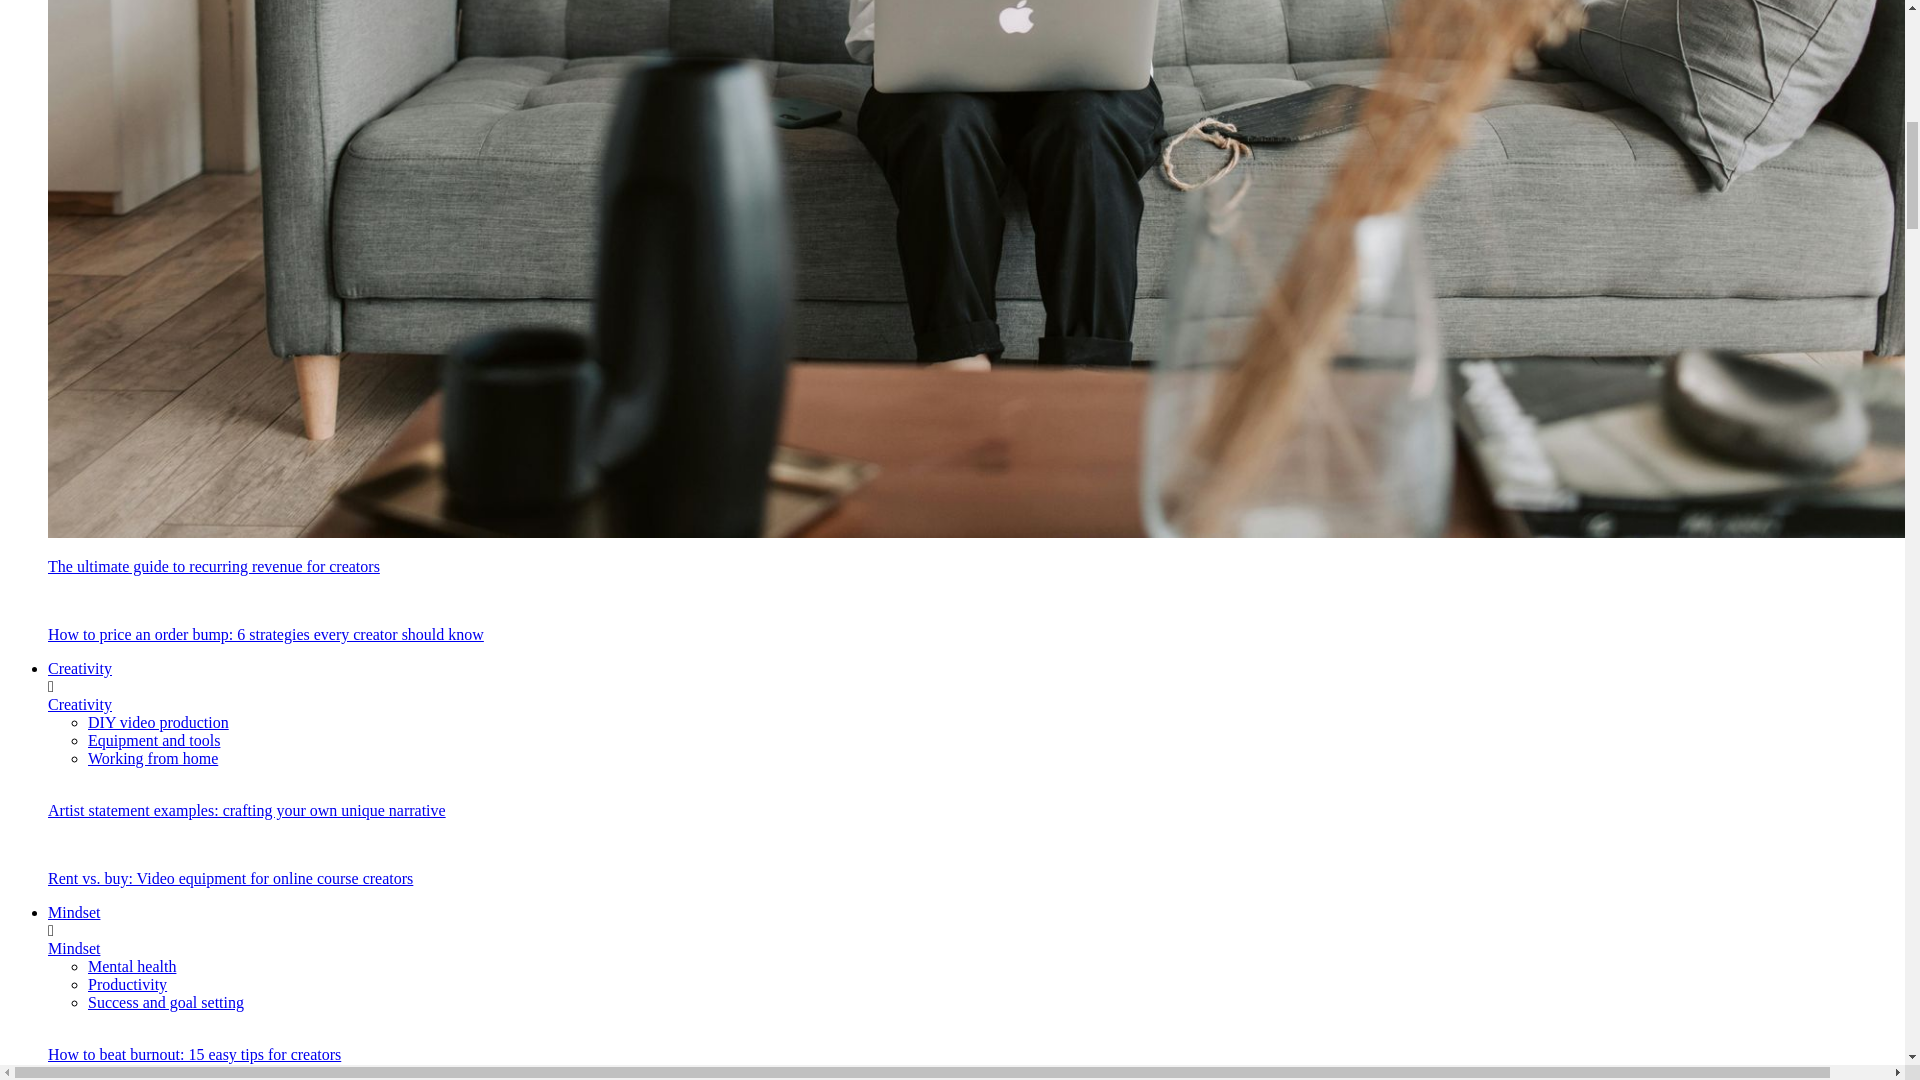 The image size is (1920, 1080). What do you see at coordinates (166, 1002) in the screenshot?
I see `Success and goal setting` at bounding box center [166, 1002].